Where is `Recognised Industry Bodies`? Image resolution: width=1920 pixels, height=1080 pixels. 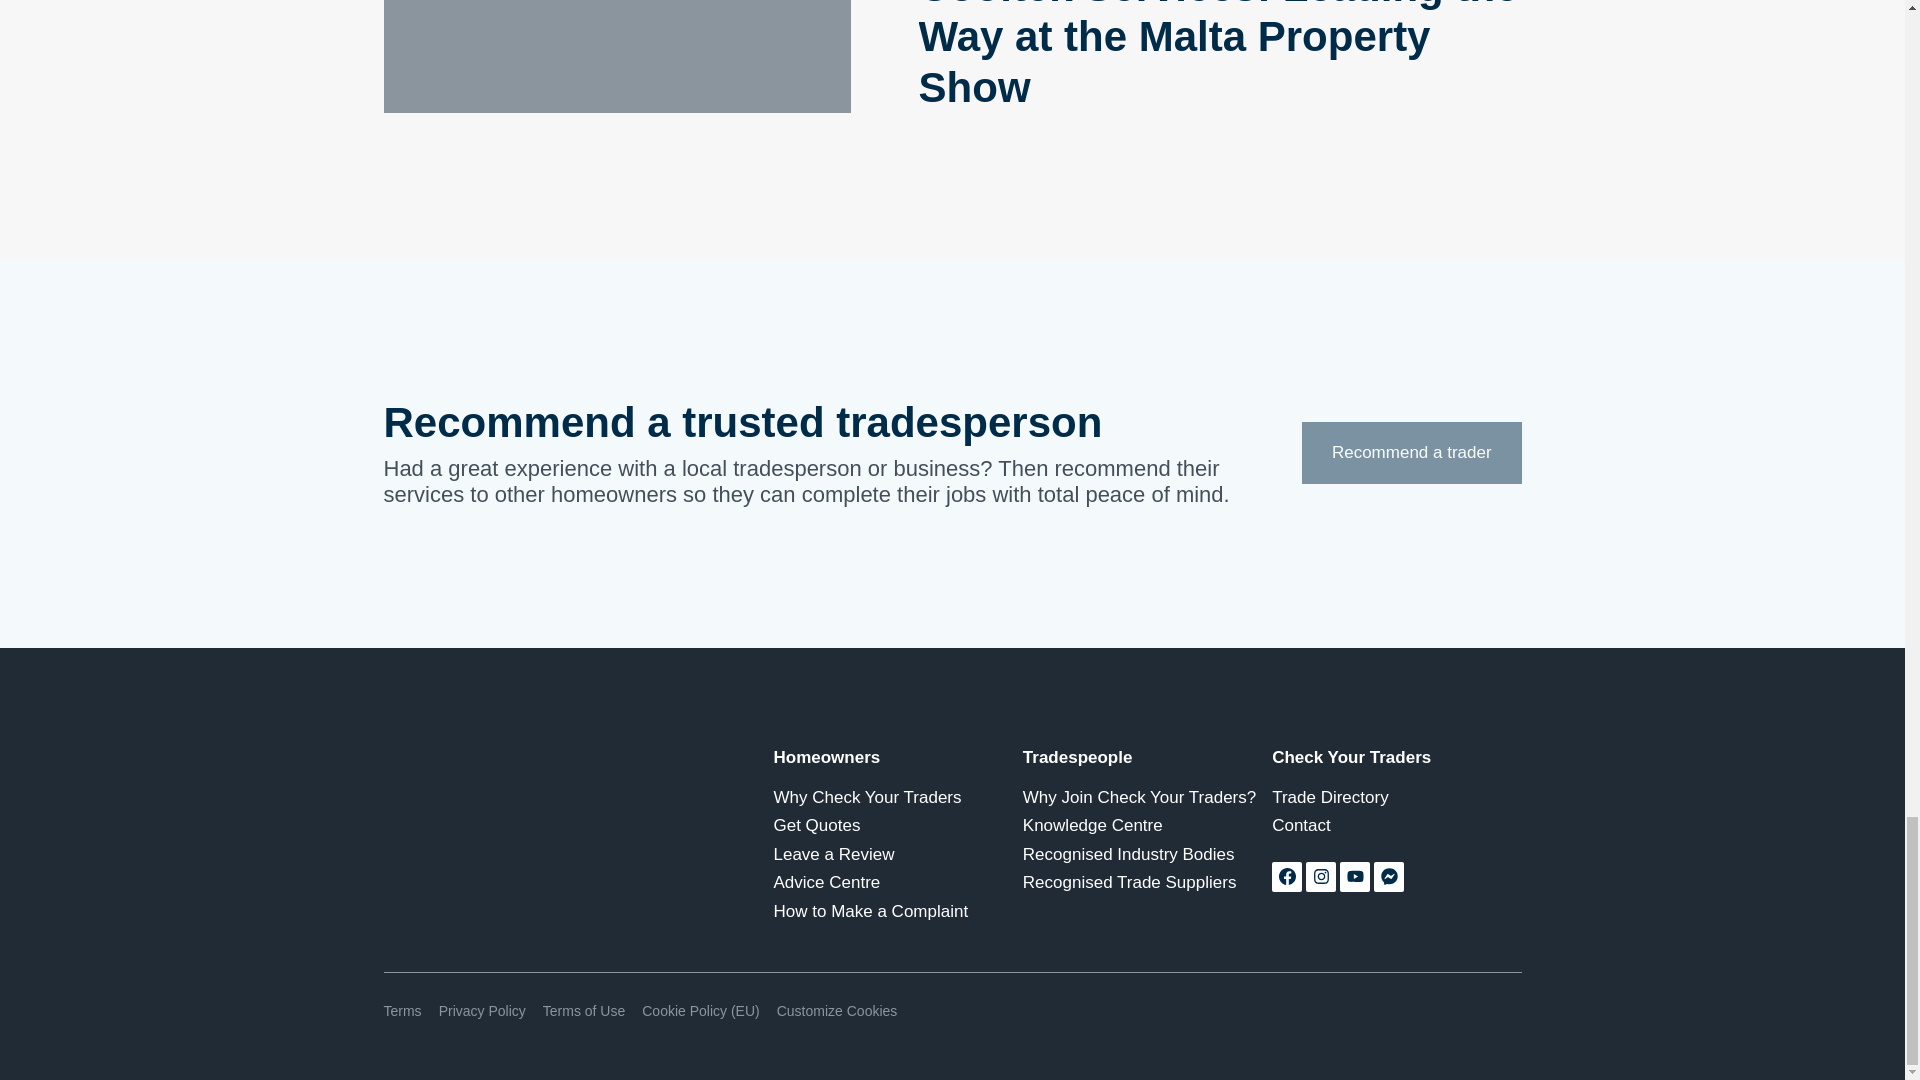
Recognised Industry Bodies is located at coordinates (1147, 854).